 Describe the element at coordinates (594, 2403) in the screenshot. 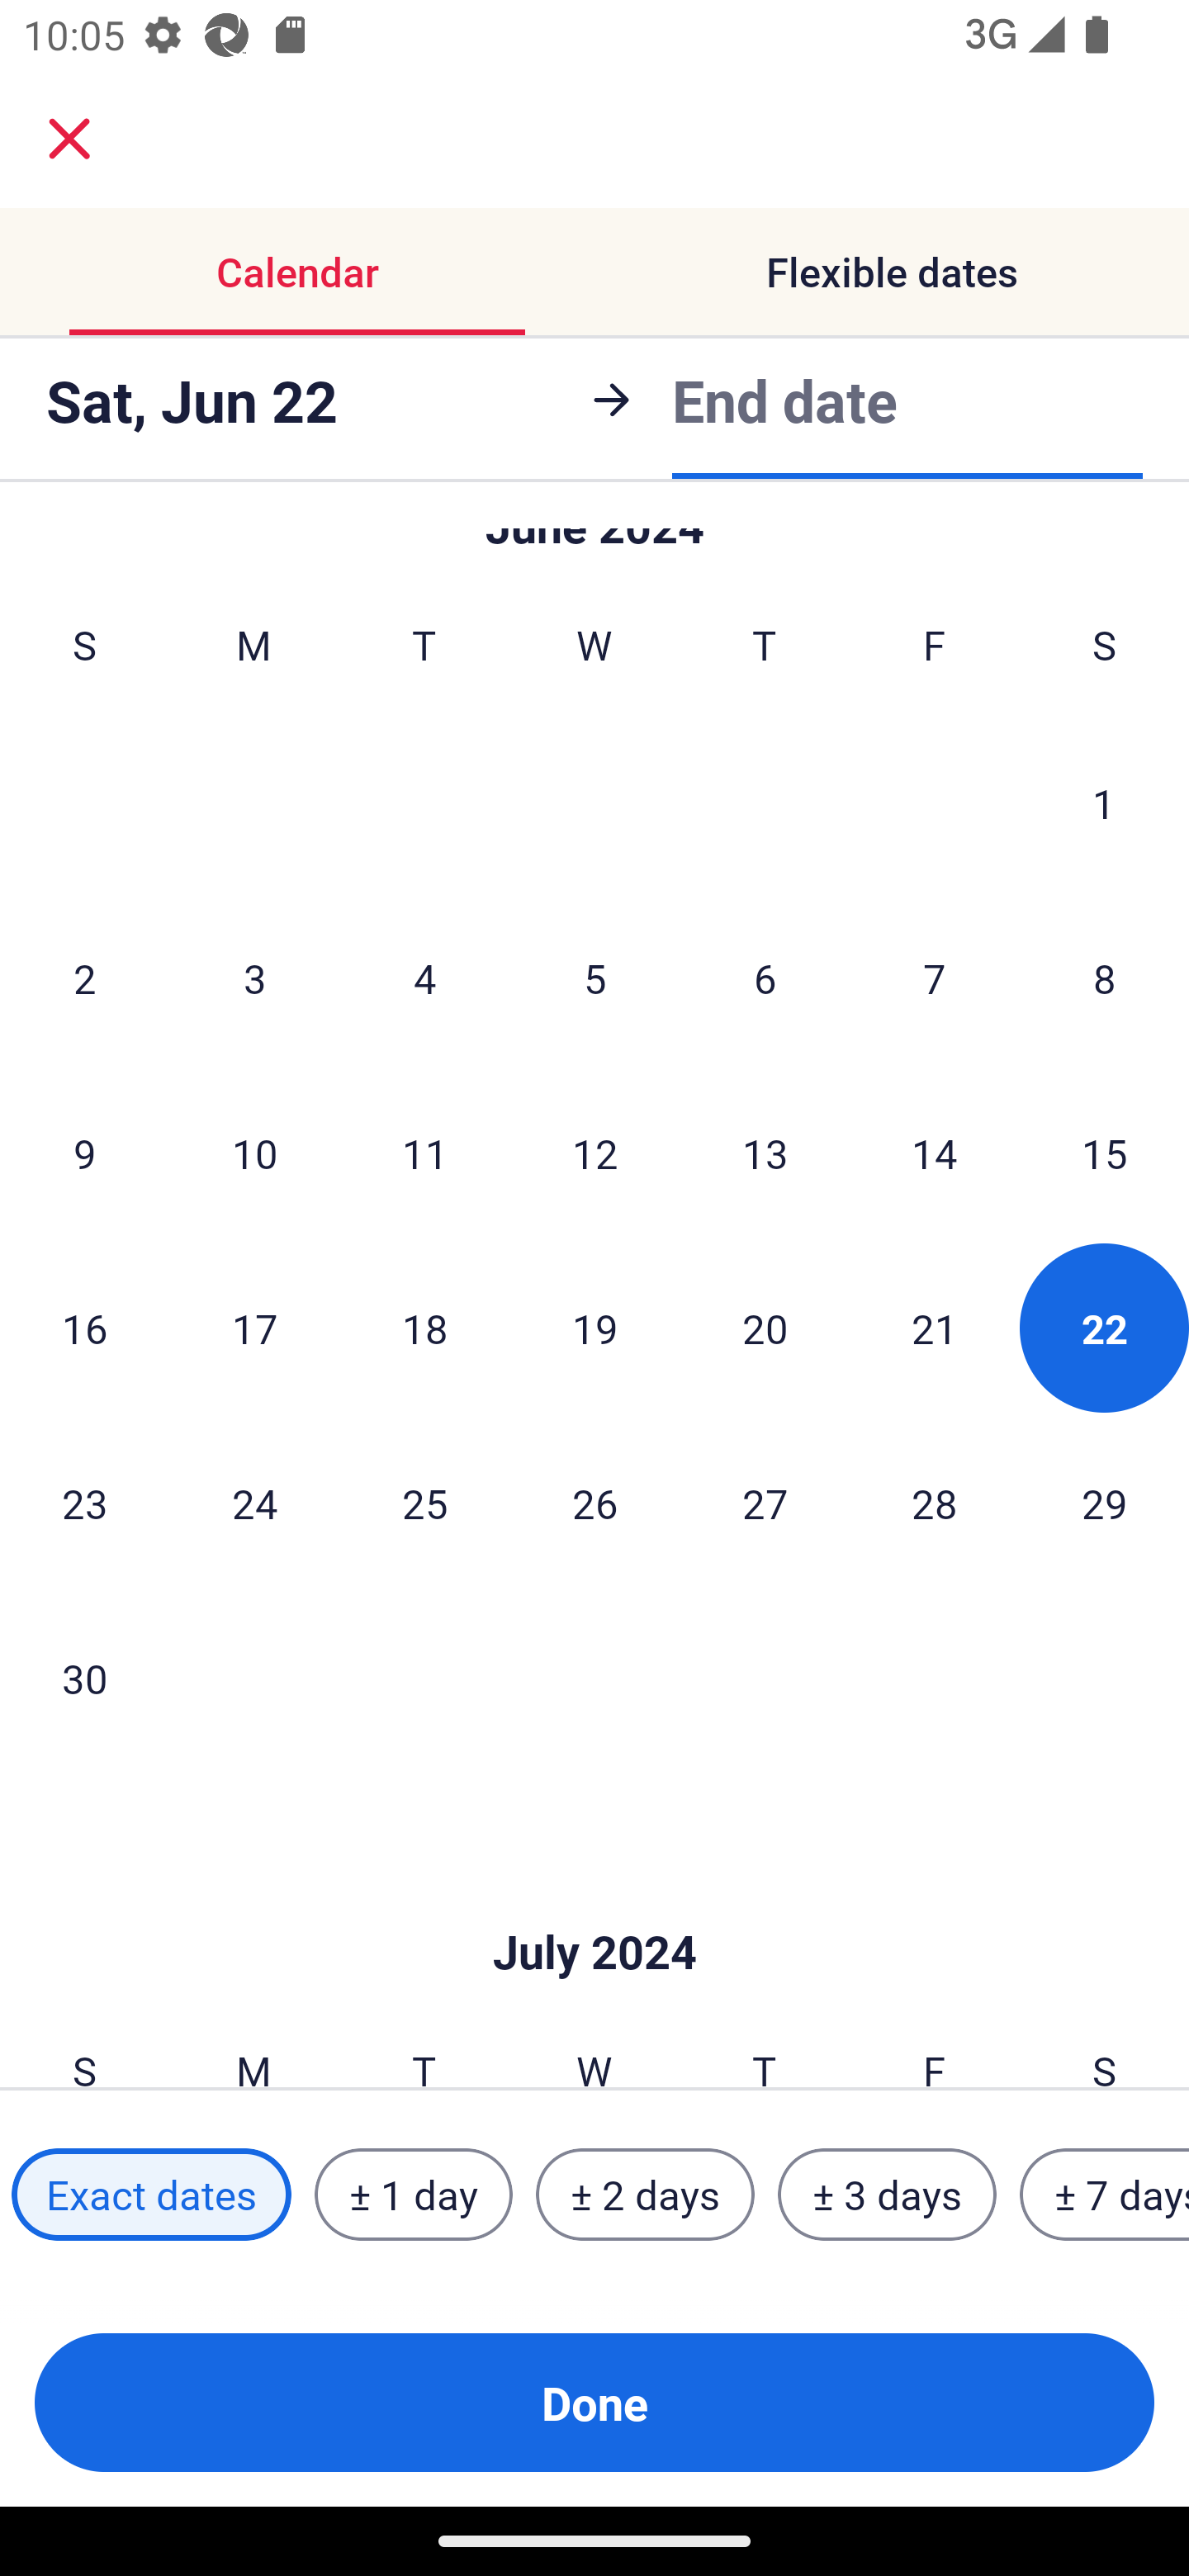

I see `Done` at that location.